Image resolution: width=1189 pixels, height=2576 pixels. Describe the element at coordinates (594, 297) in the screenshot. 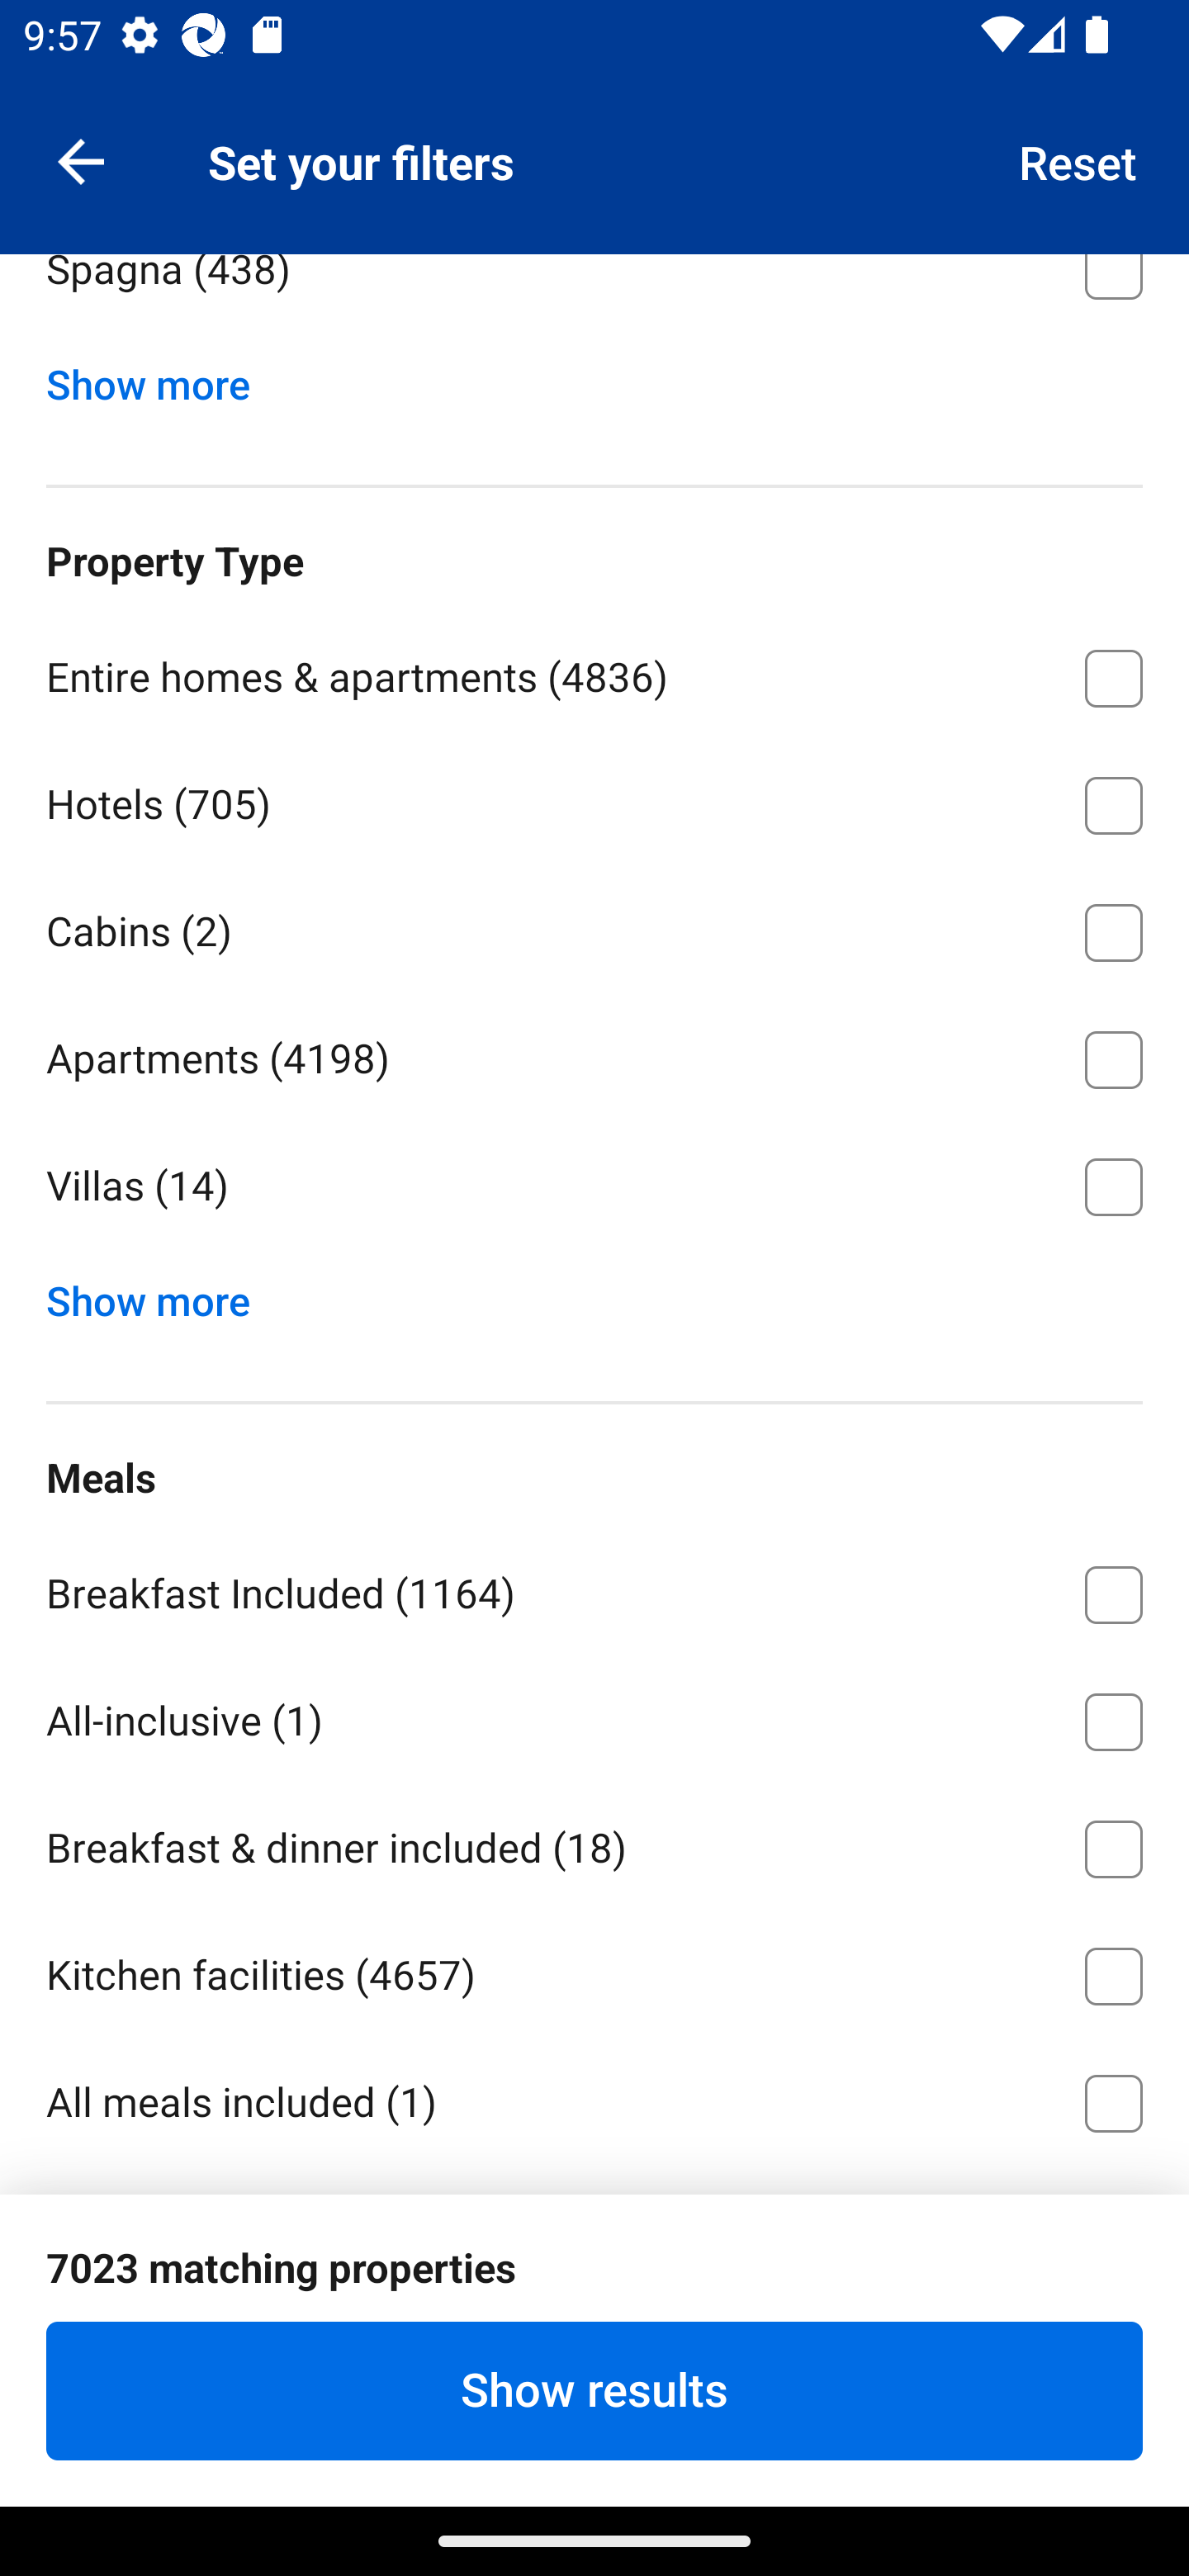

I see `Spagna ⁦(438)` at that location.